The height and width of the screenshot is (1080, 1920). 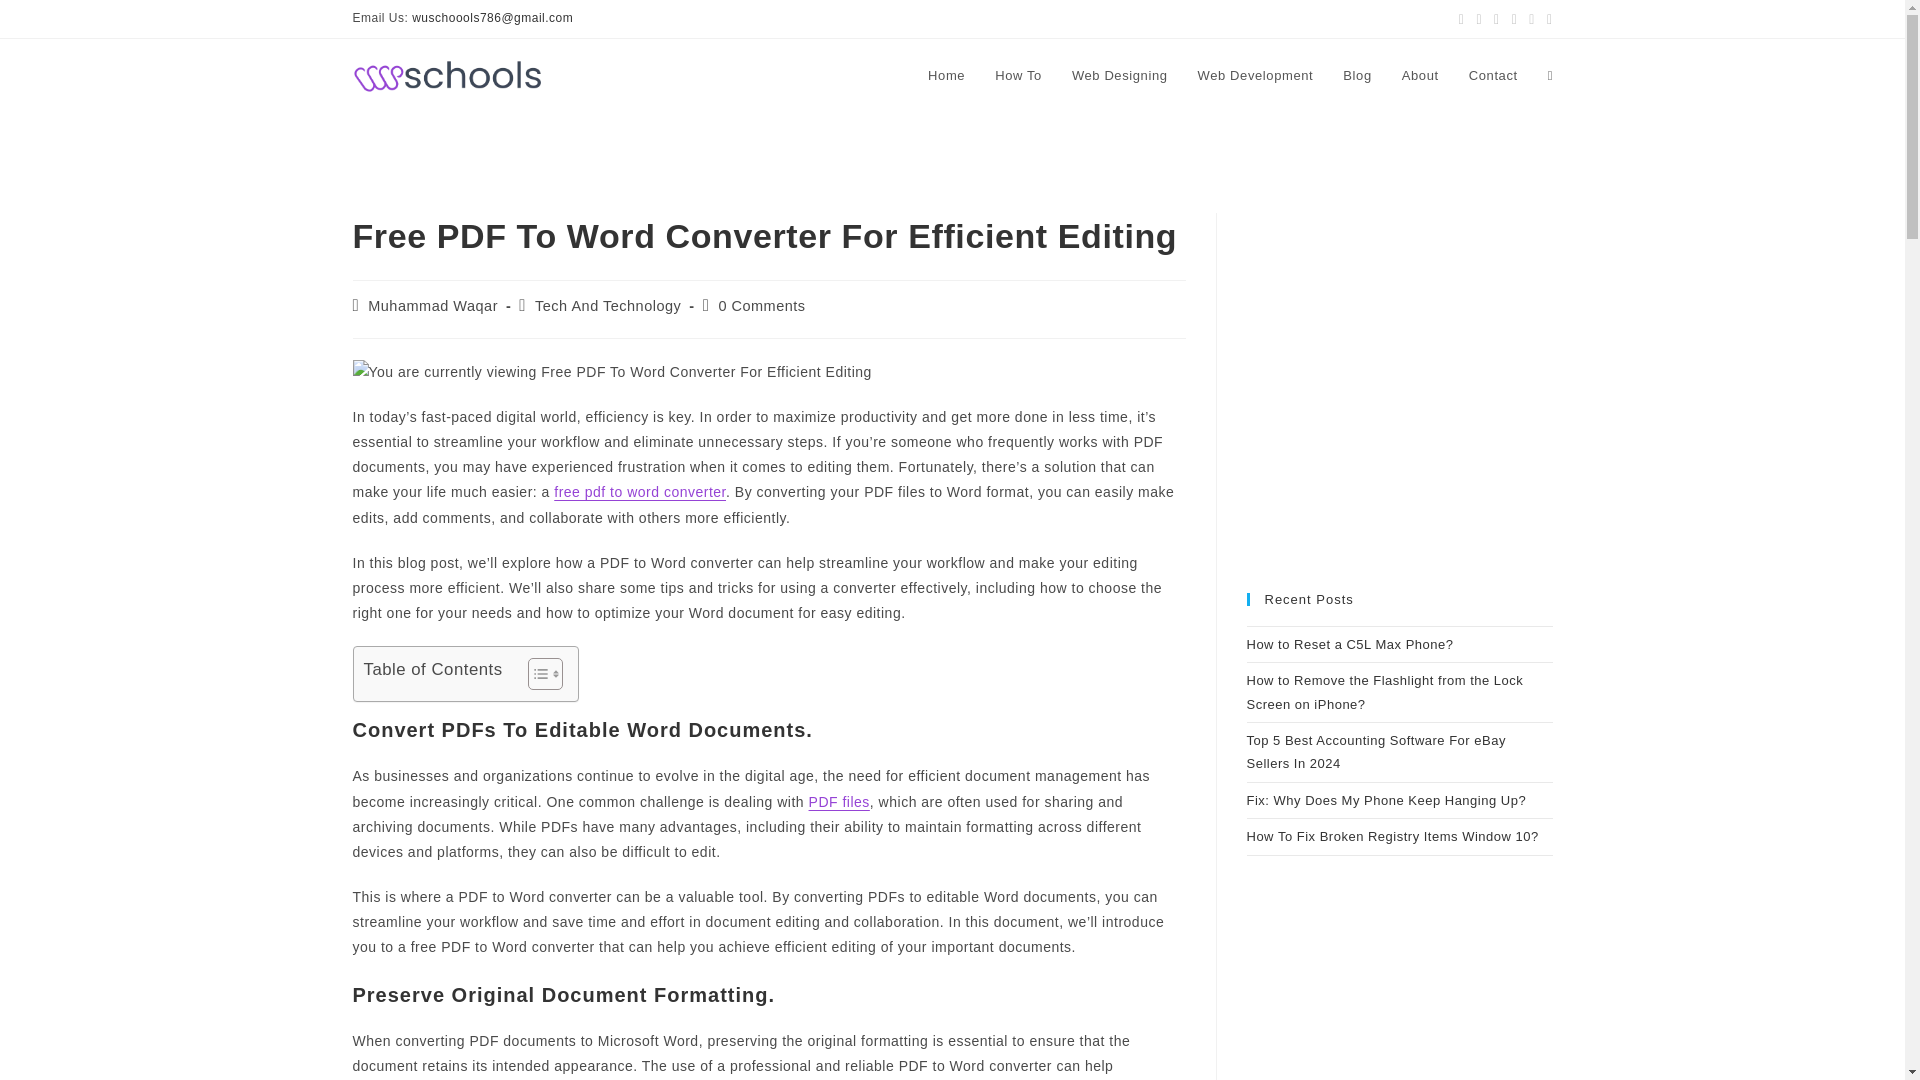 I want to click on How To, so click(x=1018, y=76).